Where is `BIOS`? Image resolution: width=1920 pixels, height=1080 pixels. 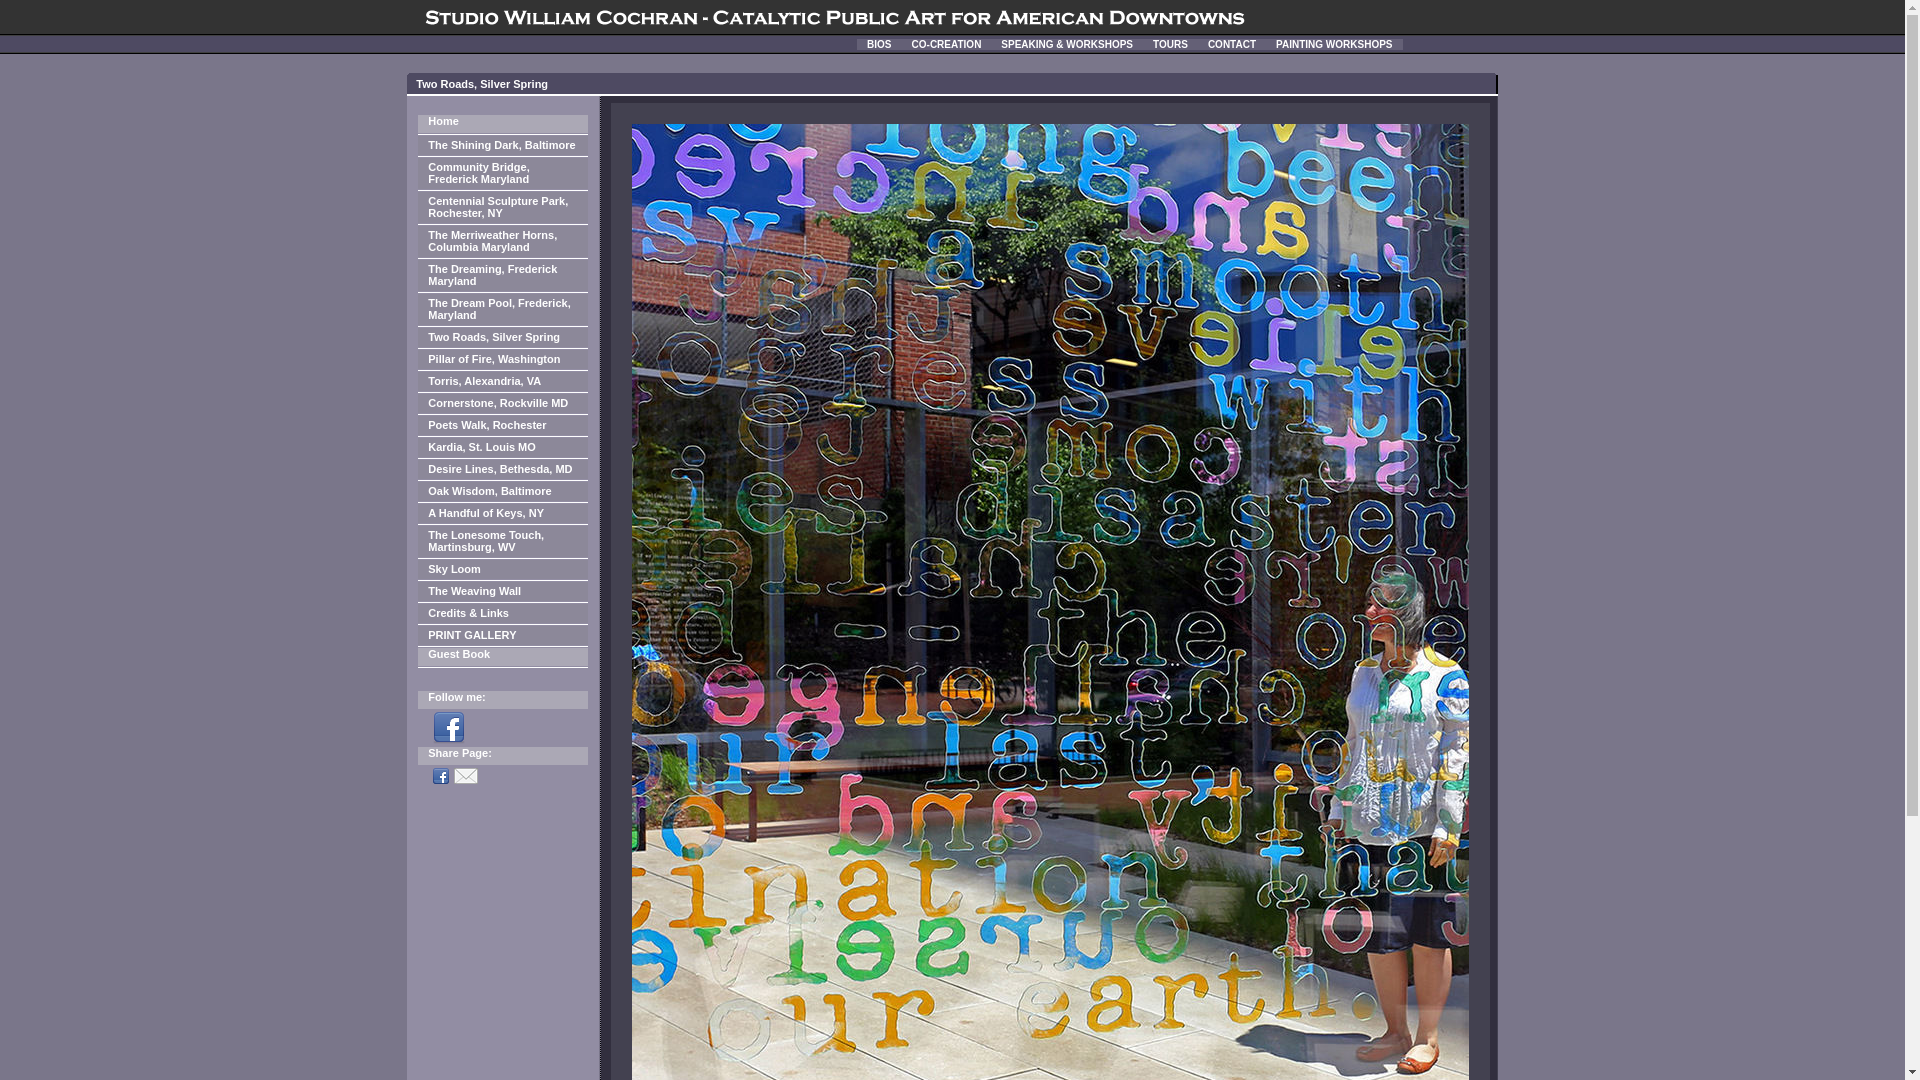 BIOS is located at coordinates (878, 42).